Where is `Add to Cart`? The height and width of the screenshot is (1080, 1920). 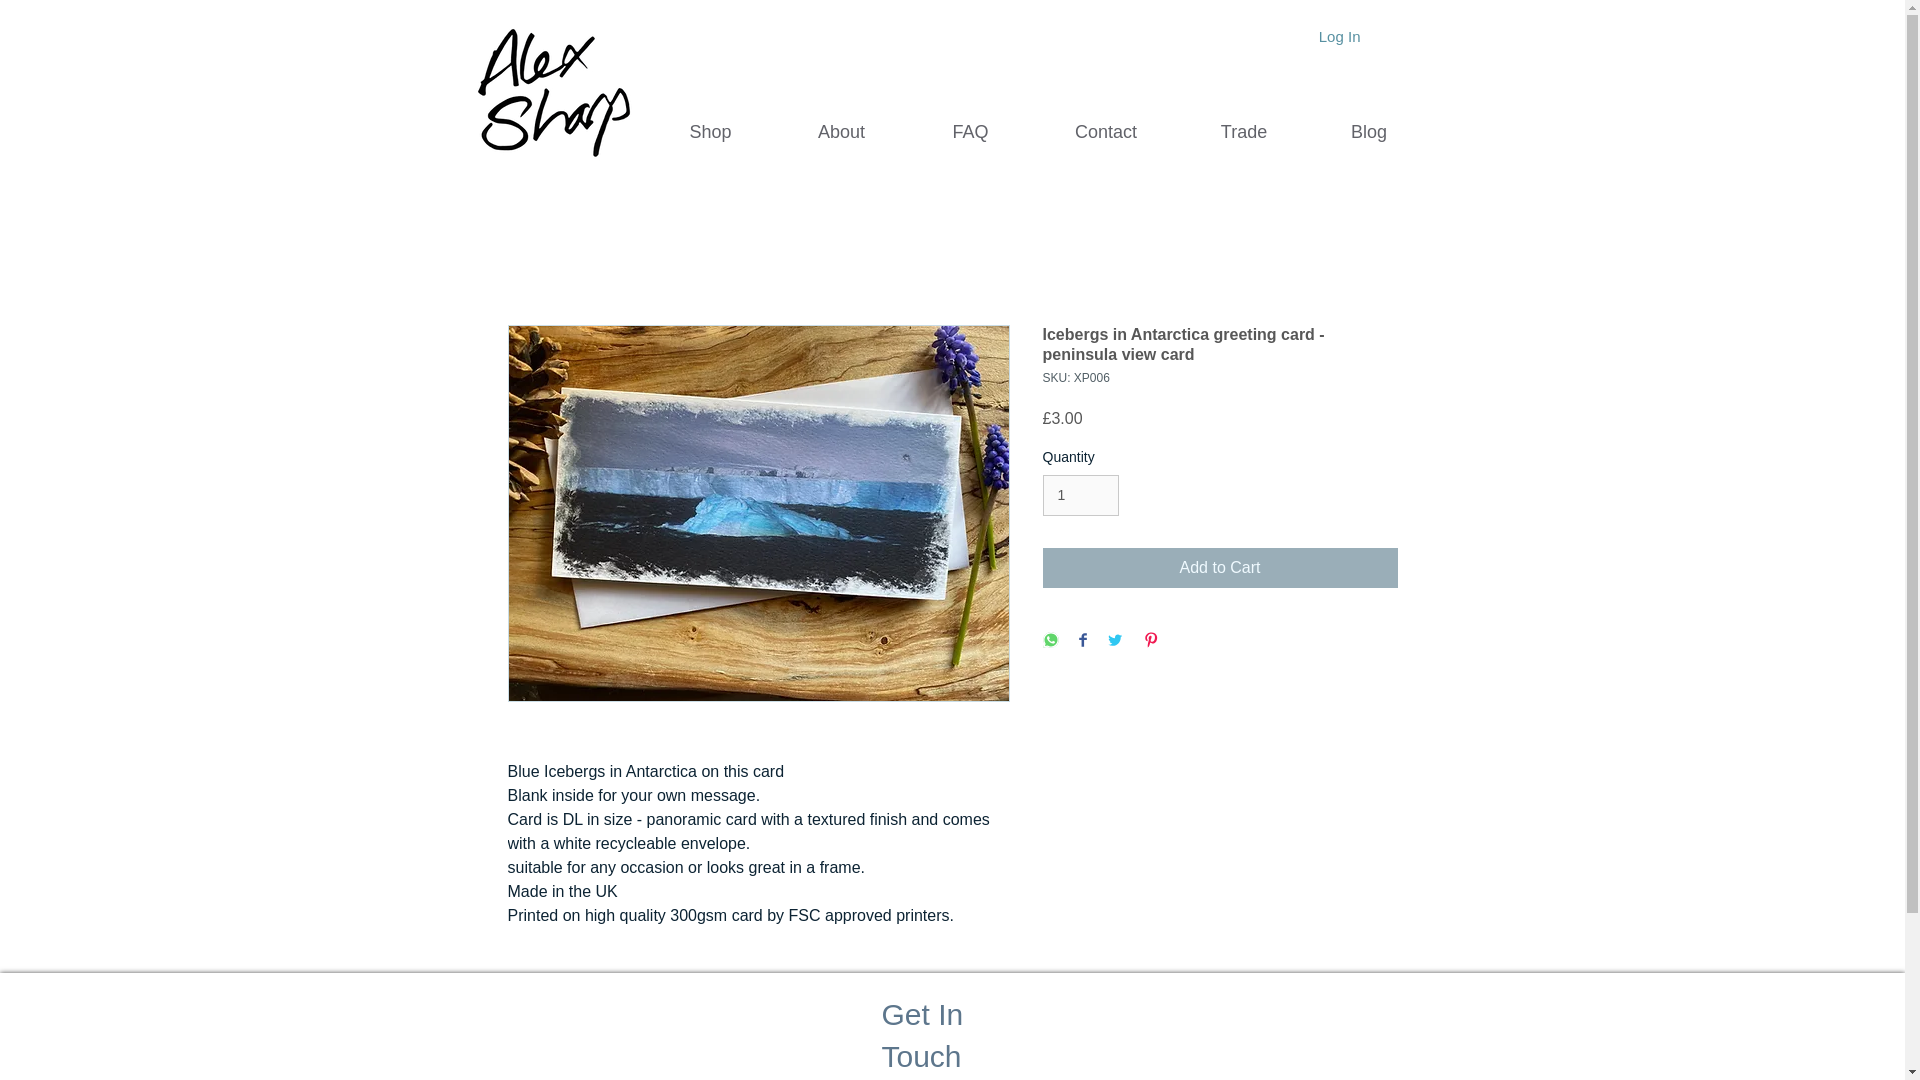
Add to Cart is located at coordinates (1220, 567).